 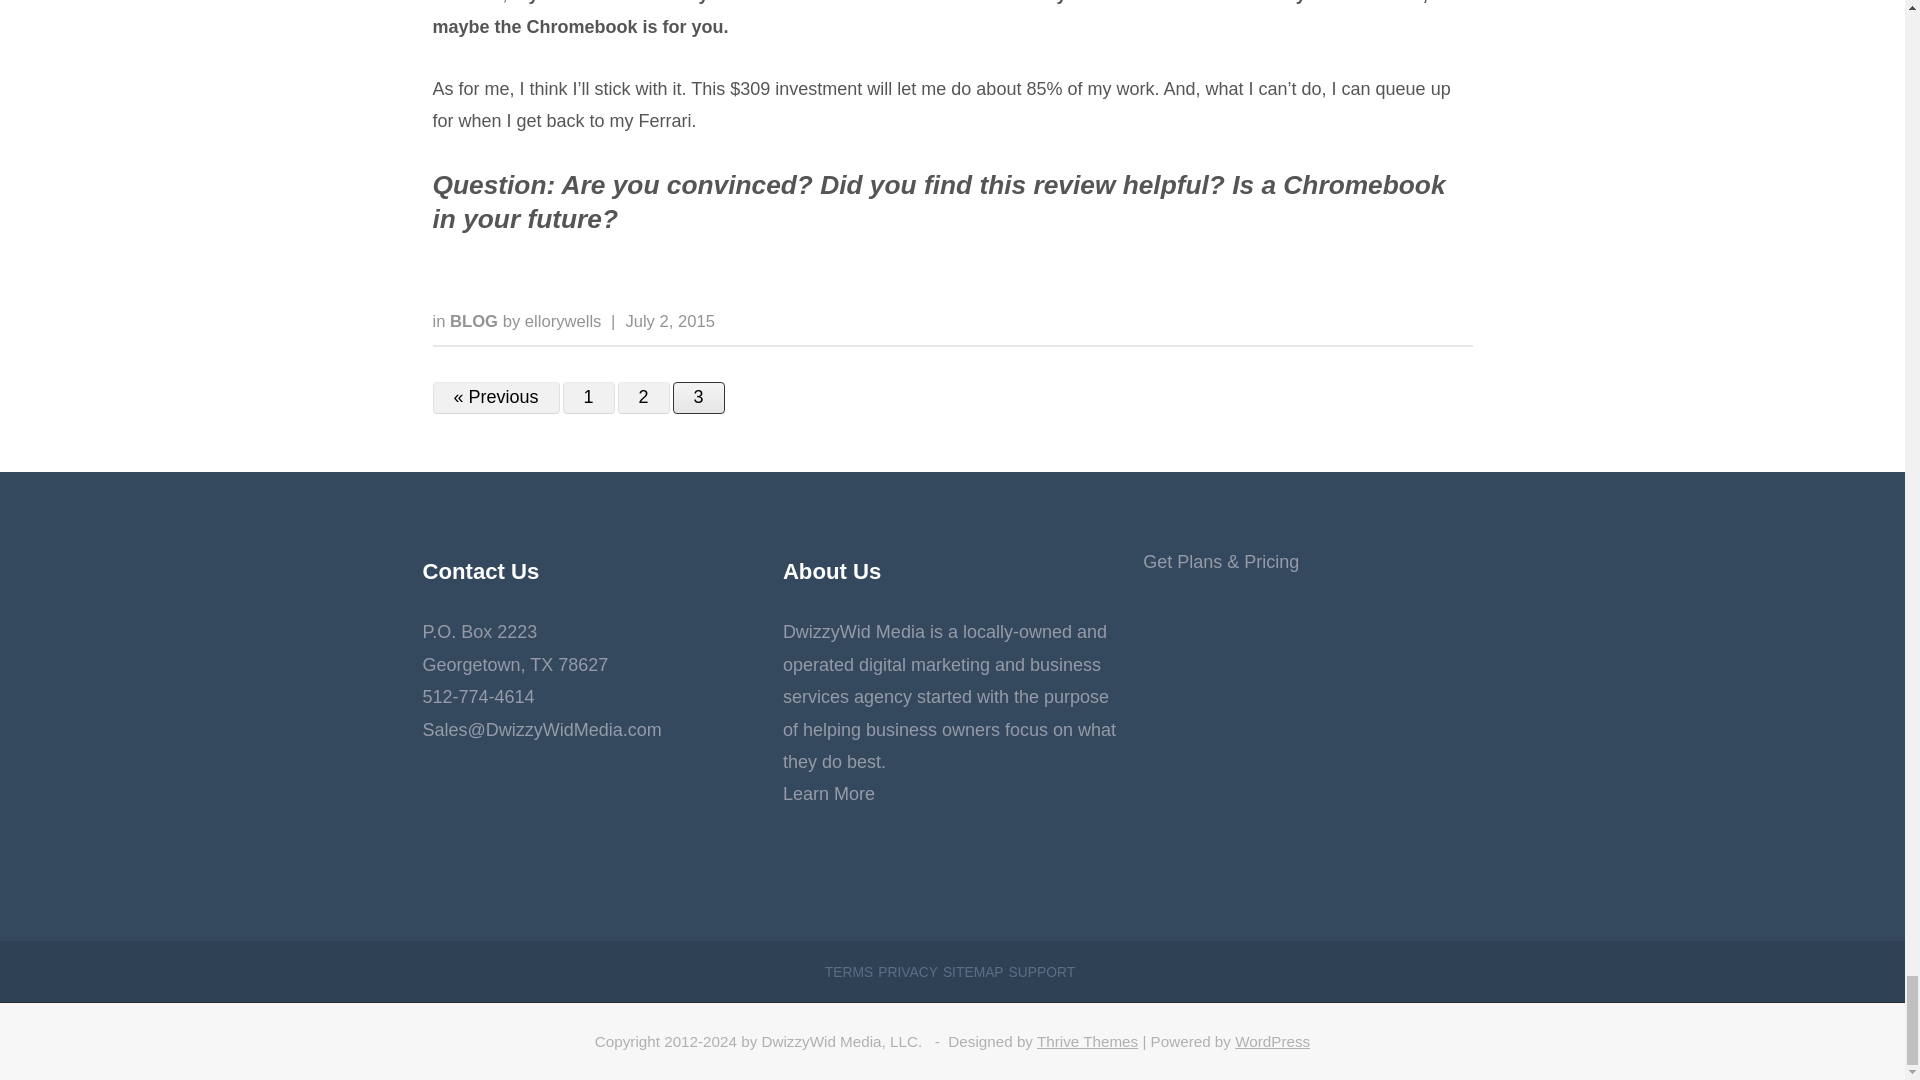 I want to click on 512-774-4614, so click(x=478, y=696).